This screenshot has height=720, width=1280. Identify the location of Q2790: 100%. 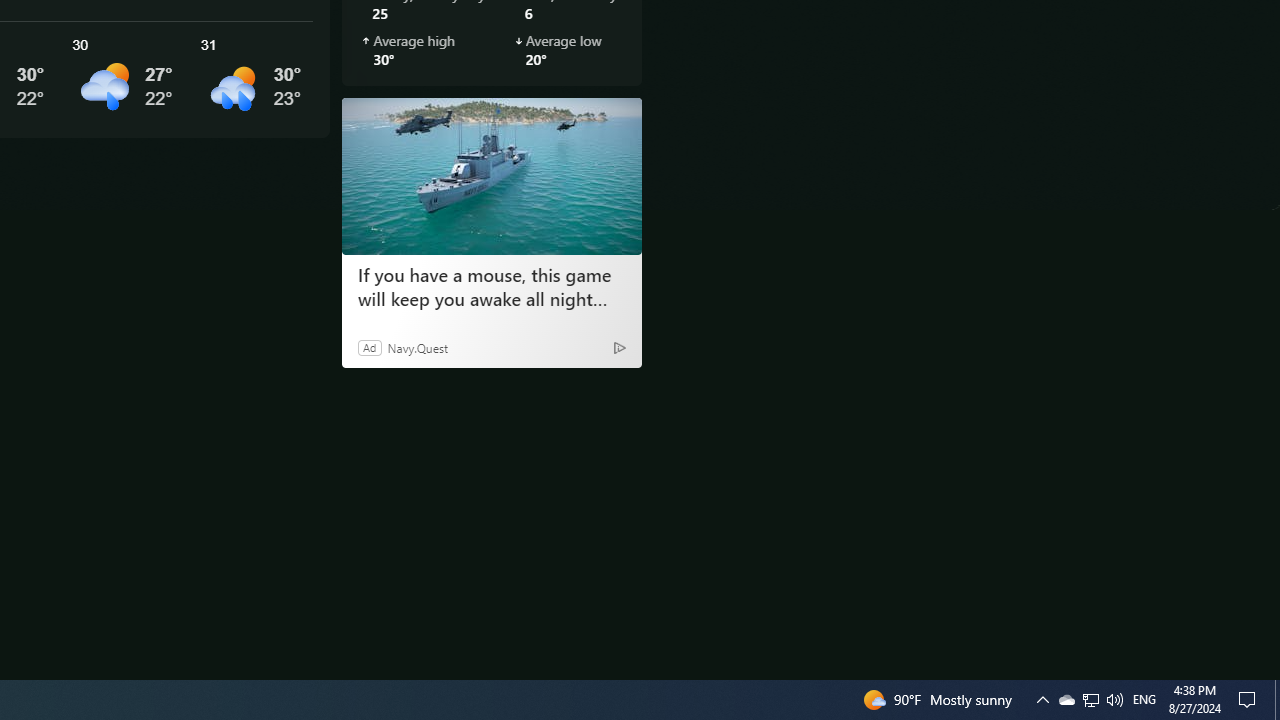
(1277, 700).